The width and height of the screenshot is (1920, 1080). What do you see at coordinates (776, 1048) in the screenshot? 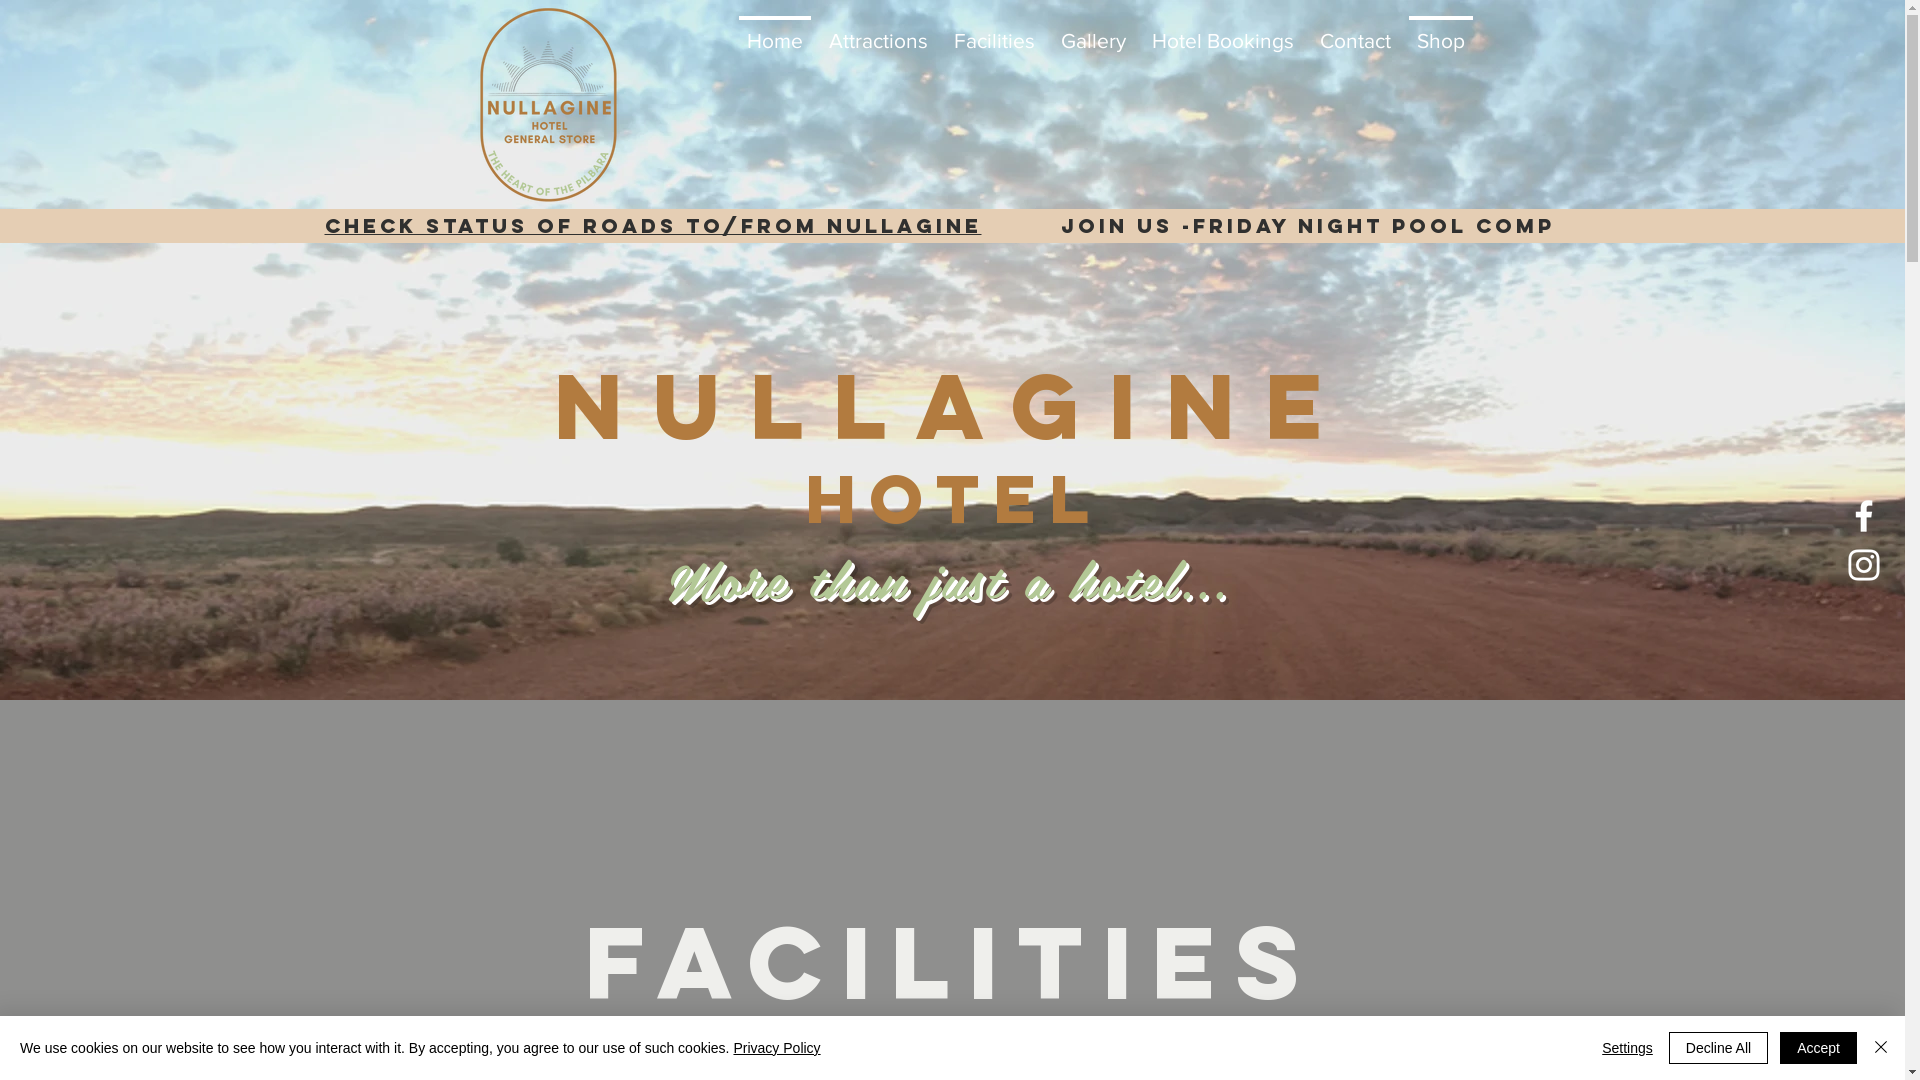
I see `Privacy Policy` at bounding box center [776, 1048].